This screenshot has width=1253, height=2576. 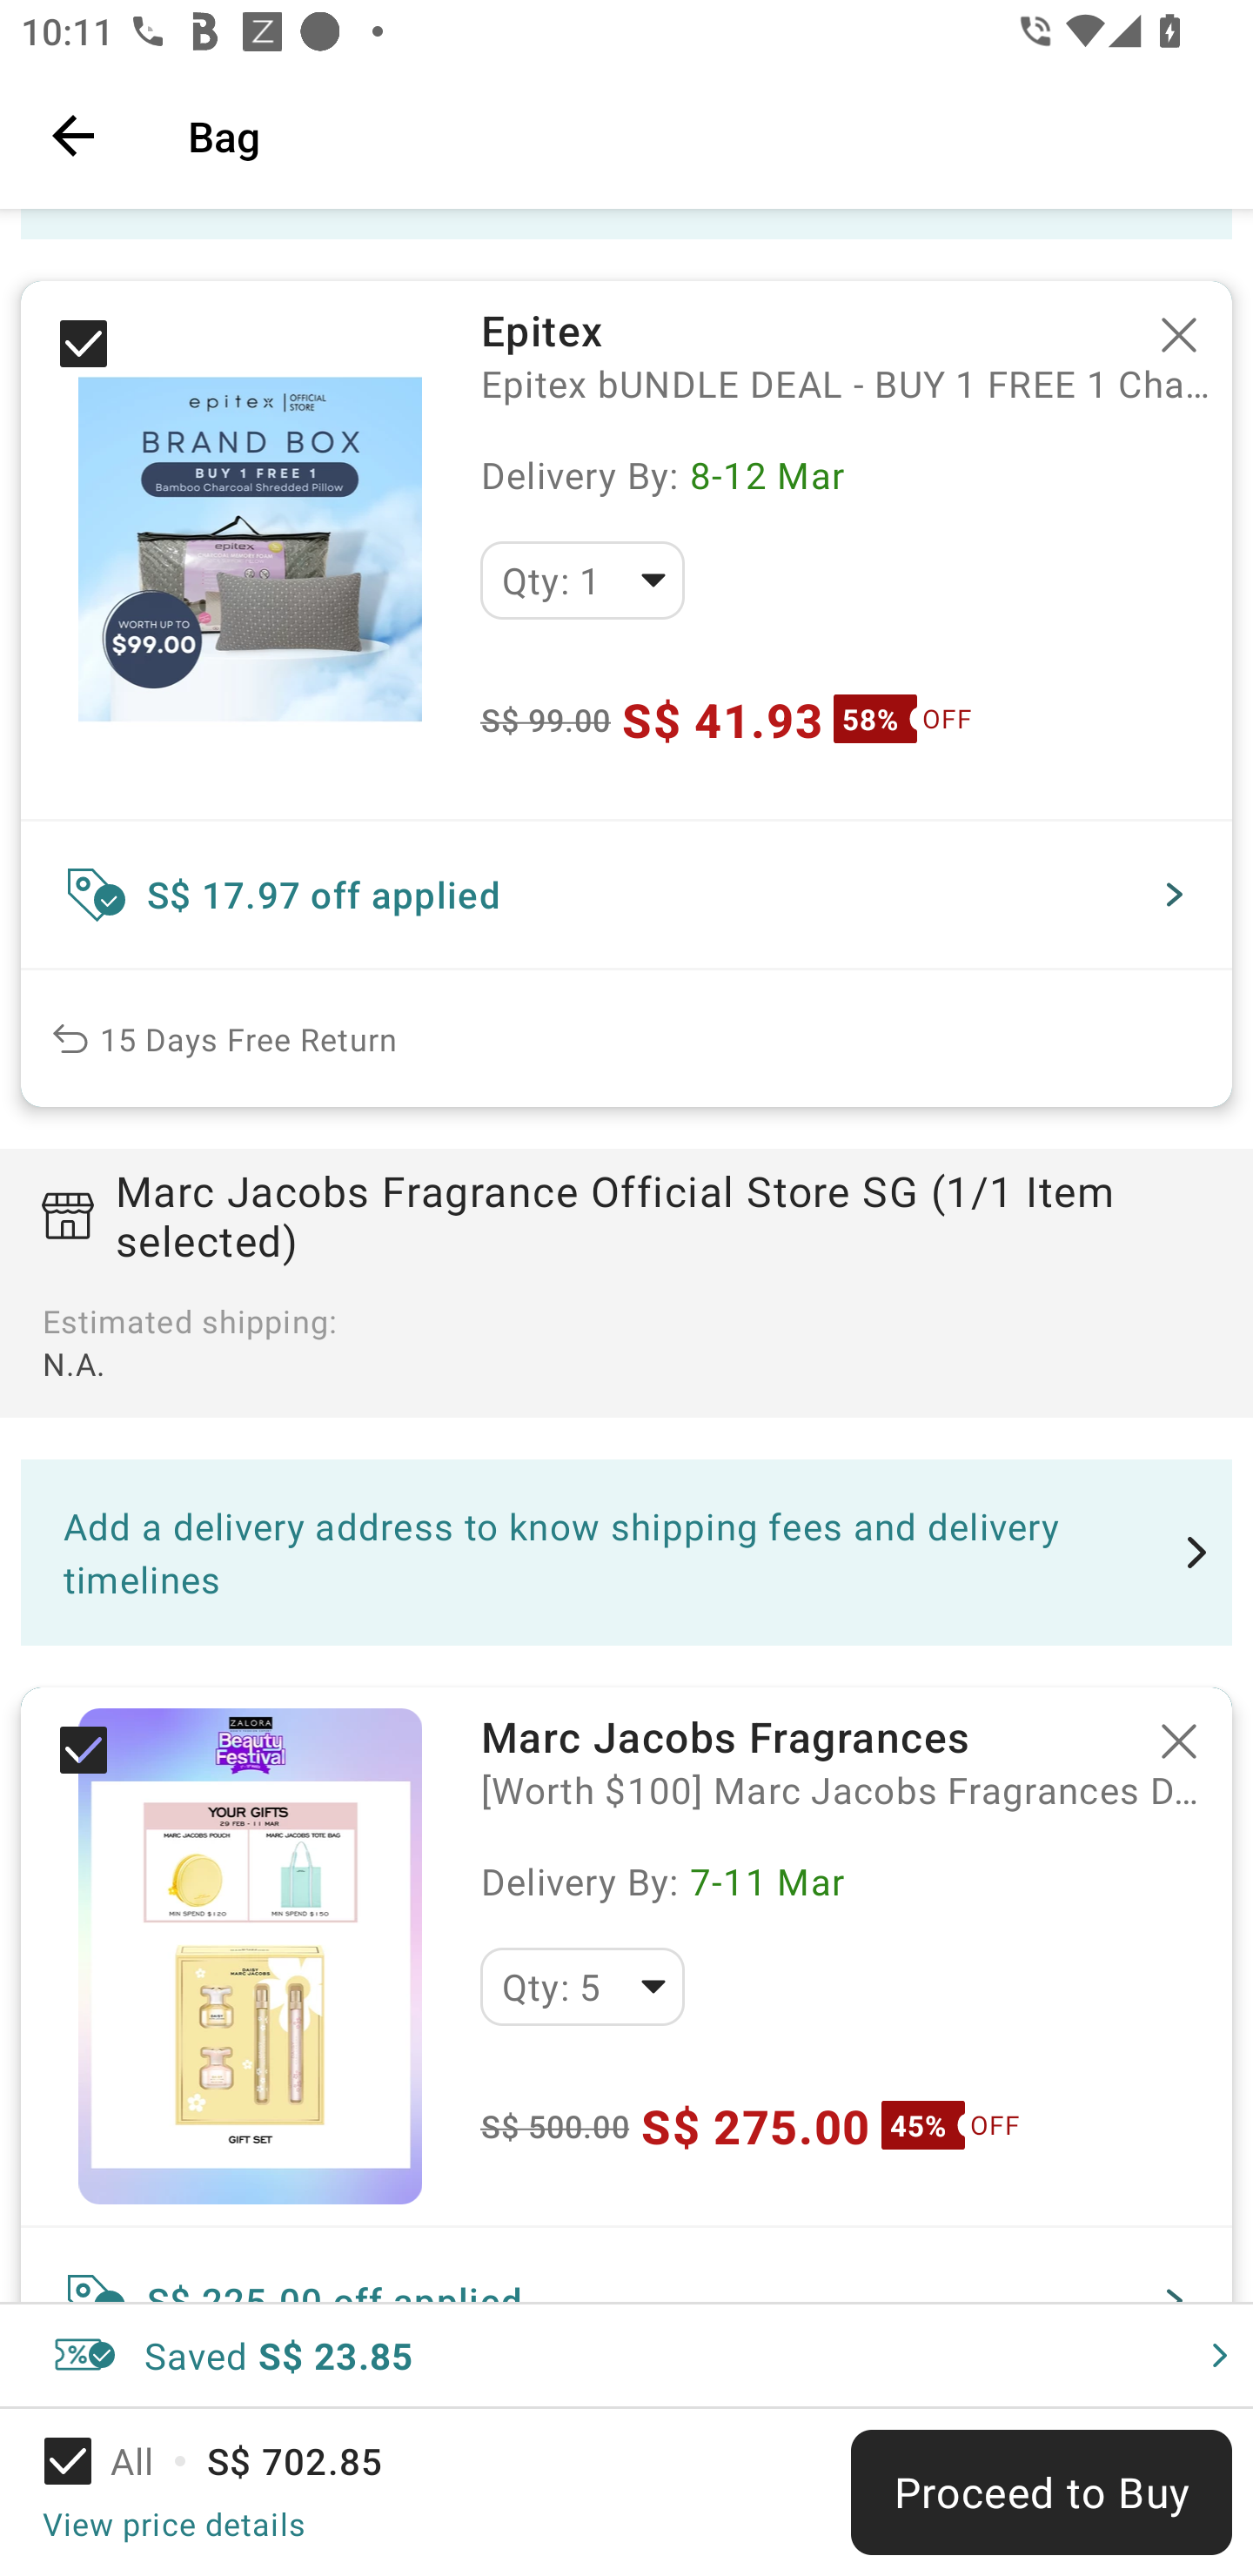 I want to click on View price details, so click(x=173, y=2523).